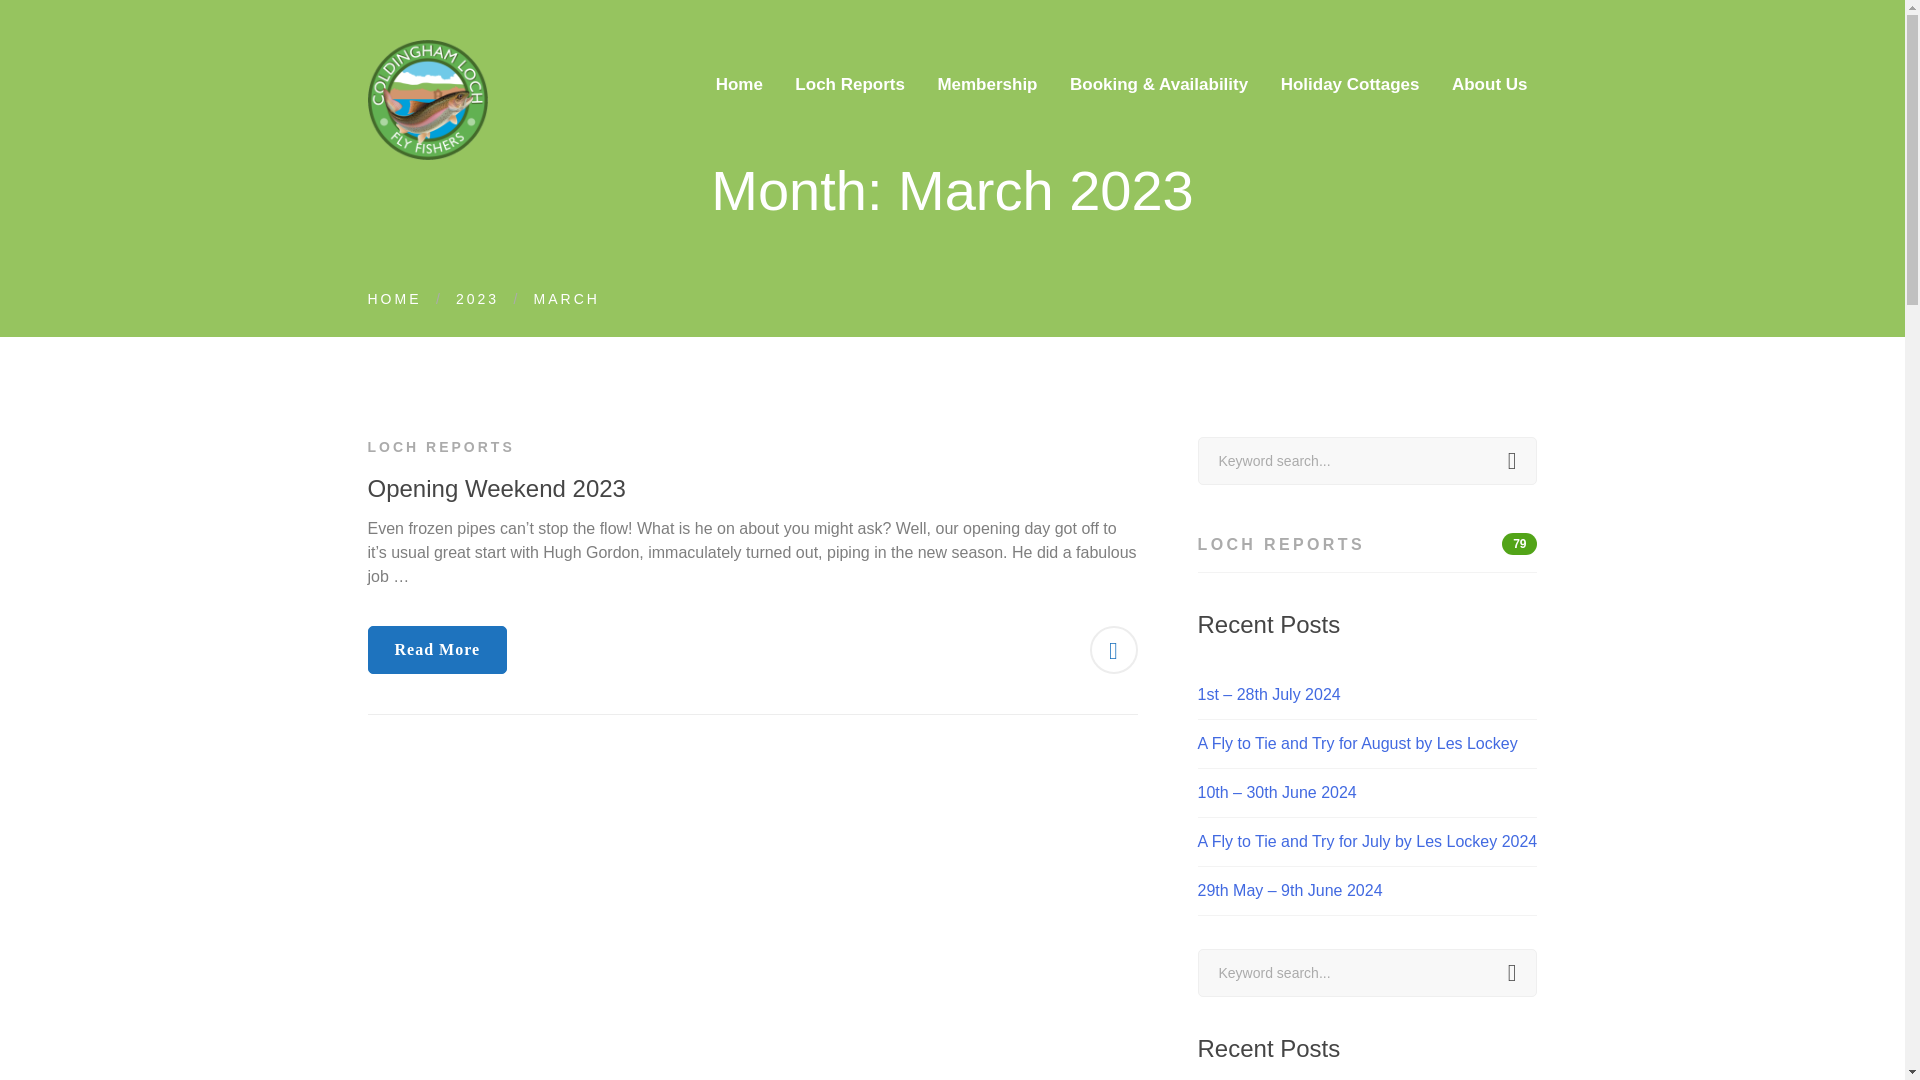 The width and height of the screenshot is (1920, 1080). What do you see at coordinates (496, 488) in the screenshot?
I see `Opening Weekend 2023` at bounding box center [496, 488].